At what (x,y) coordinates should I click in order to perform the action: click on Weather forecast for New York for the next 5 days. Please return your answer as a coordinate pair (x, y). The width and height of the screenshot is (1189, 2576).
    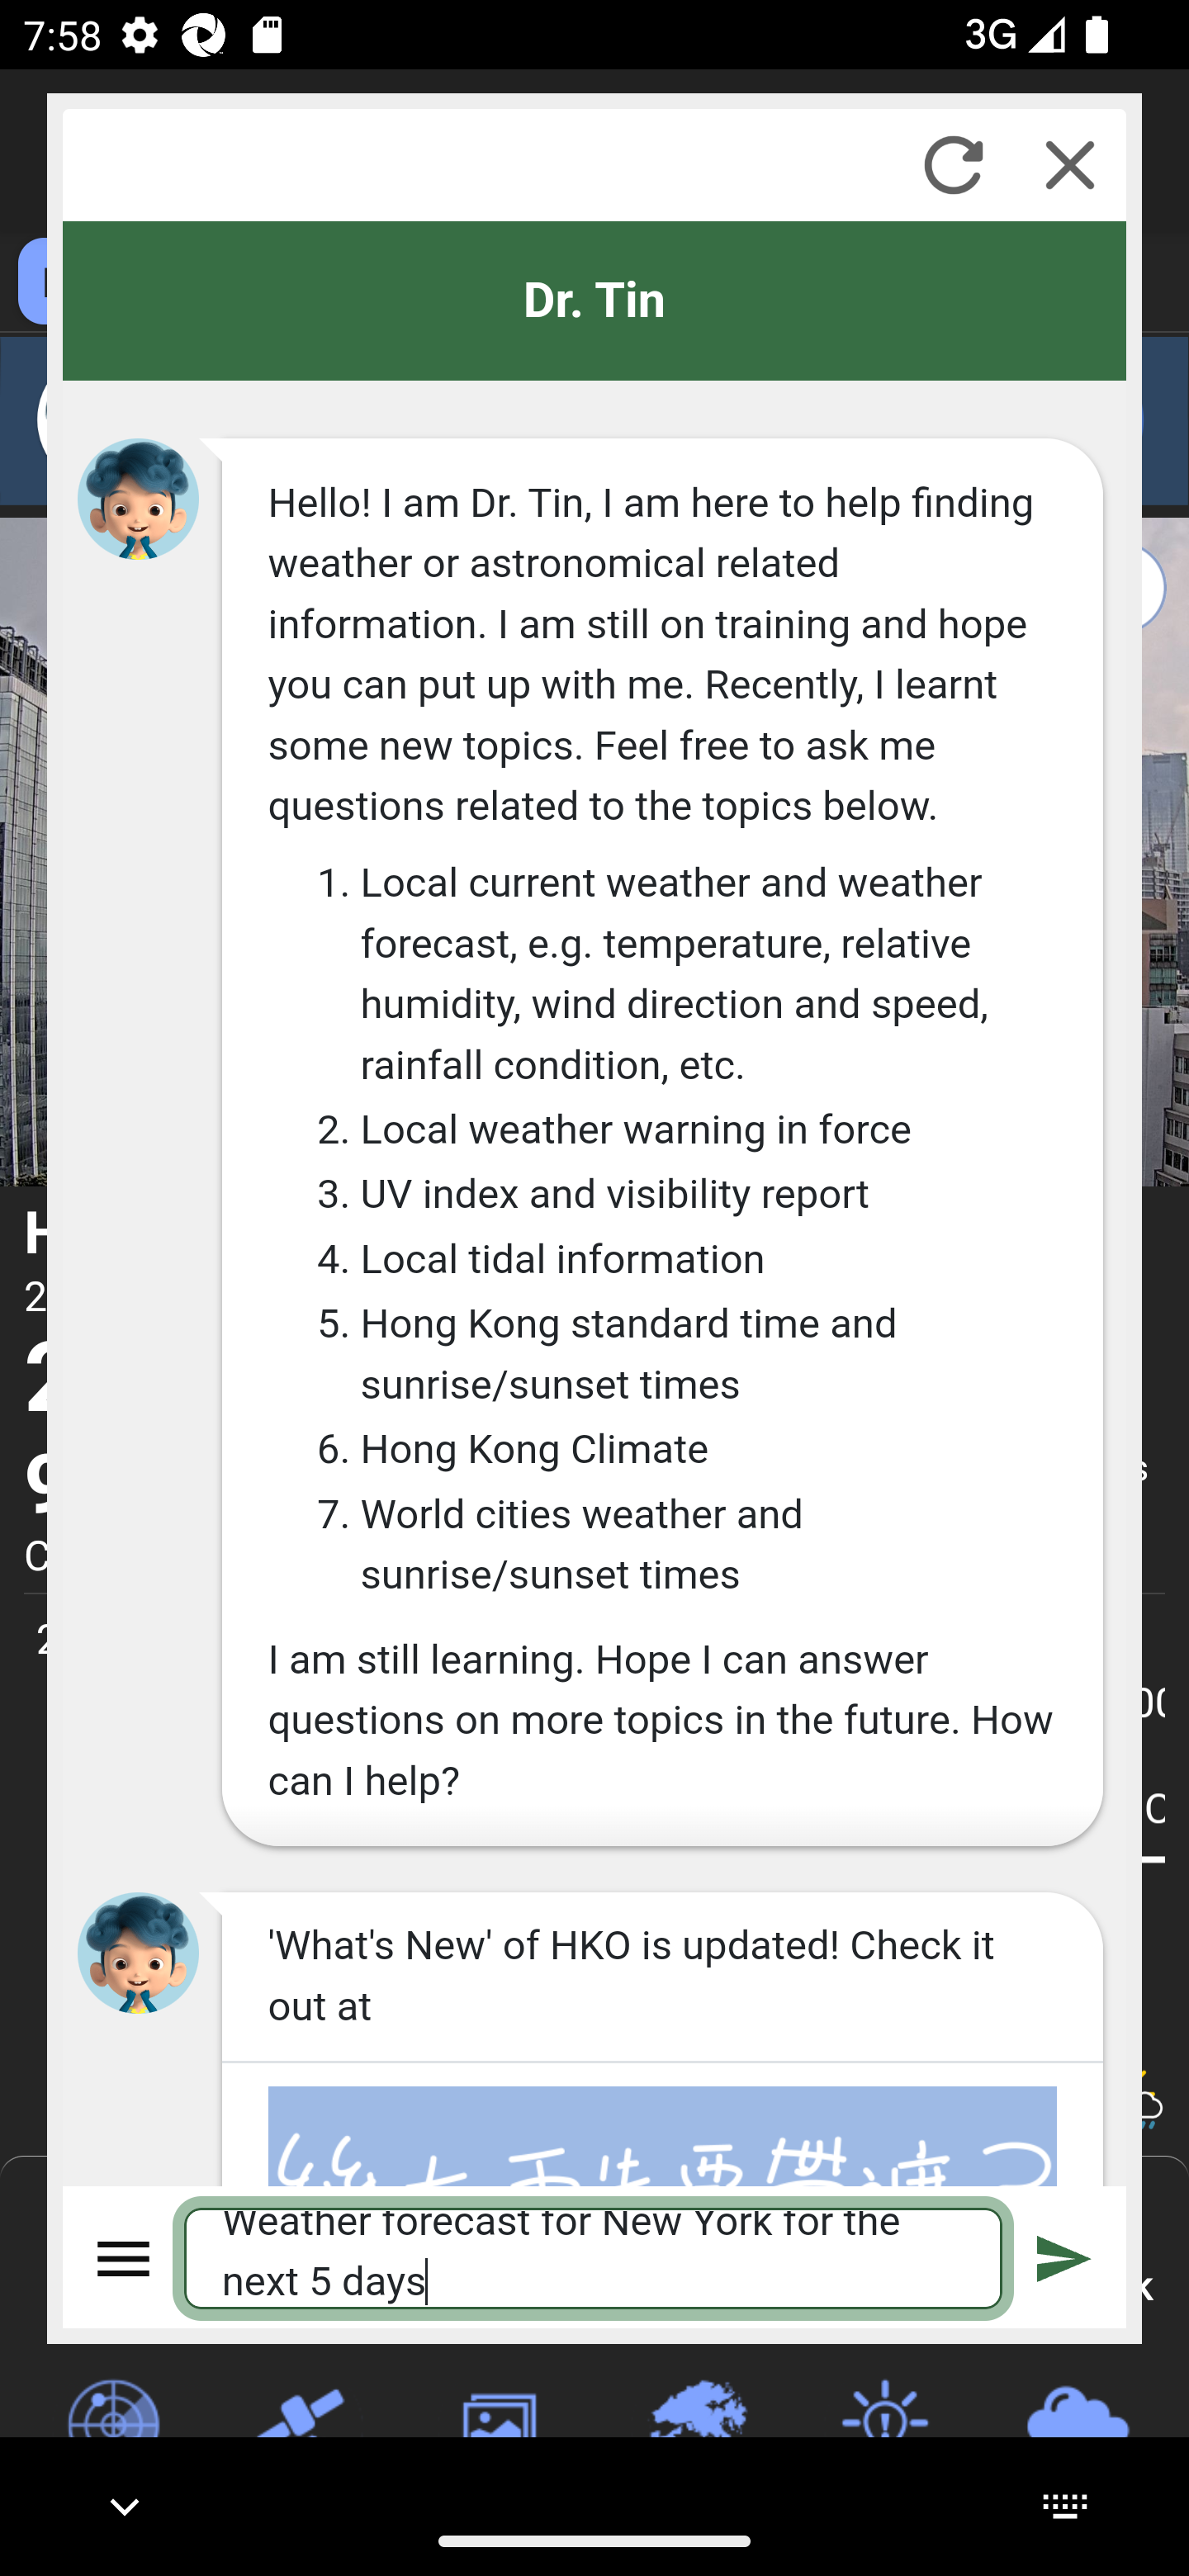
    Looking at the image, I should click on (594, 2257).